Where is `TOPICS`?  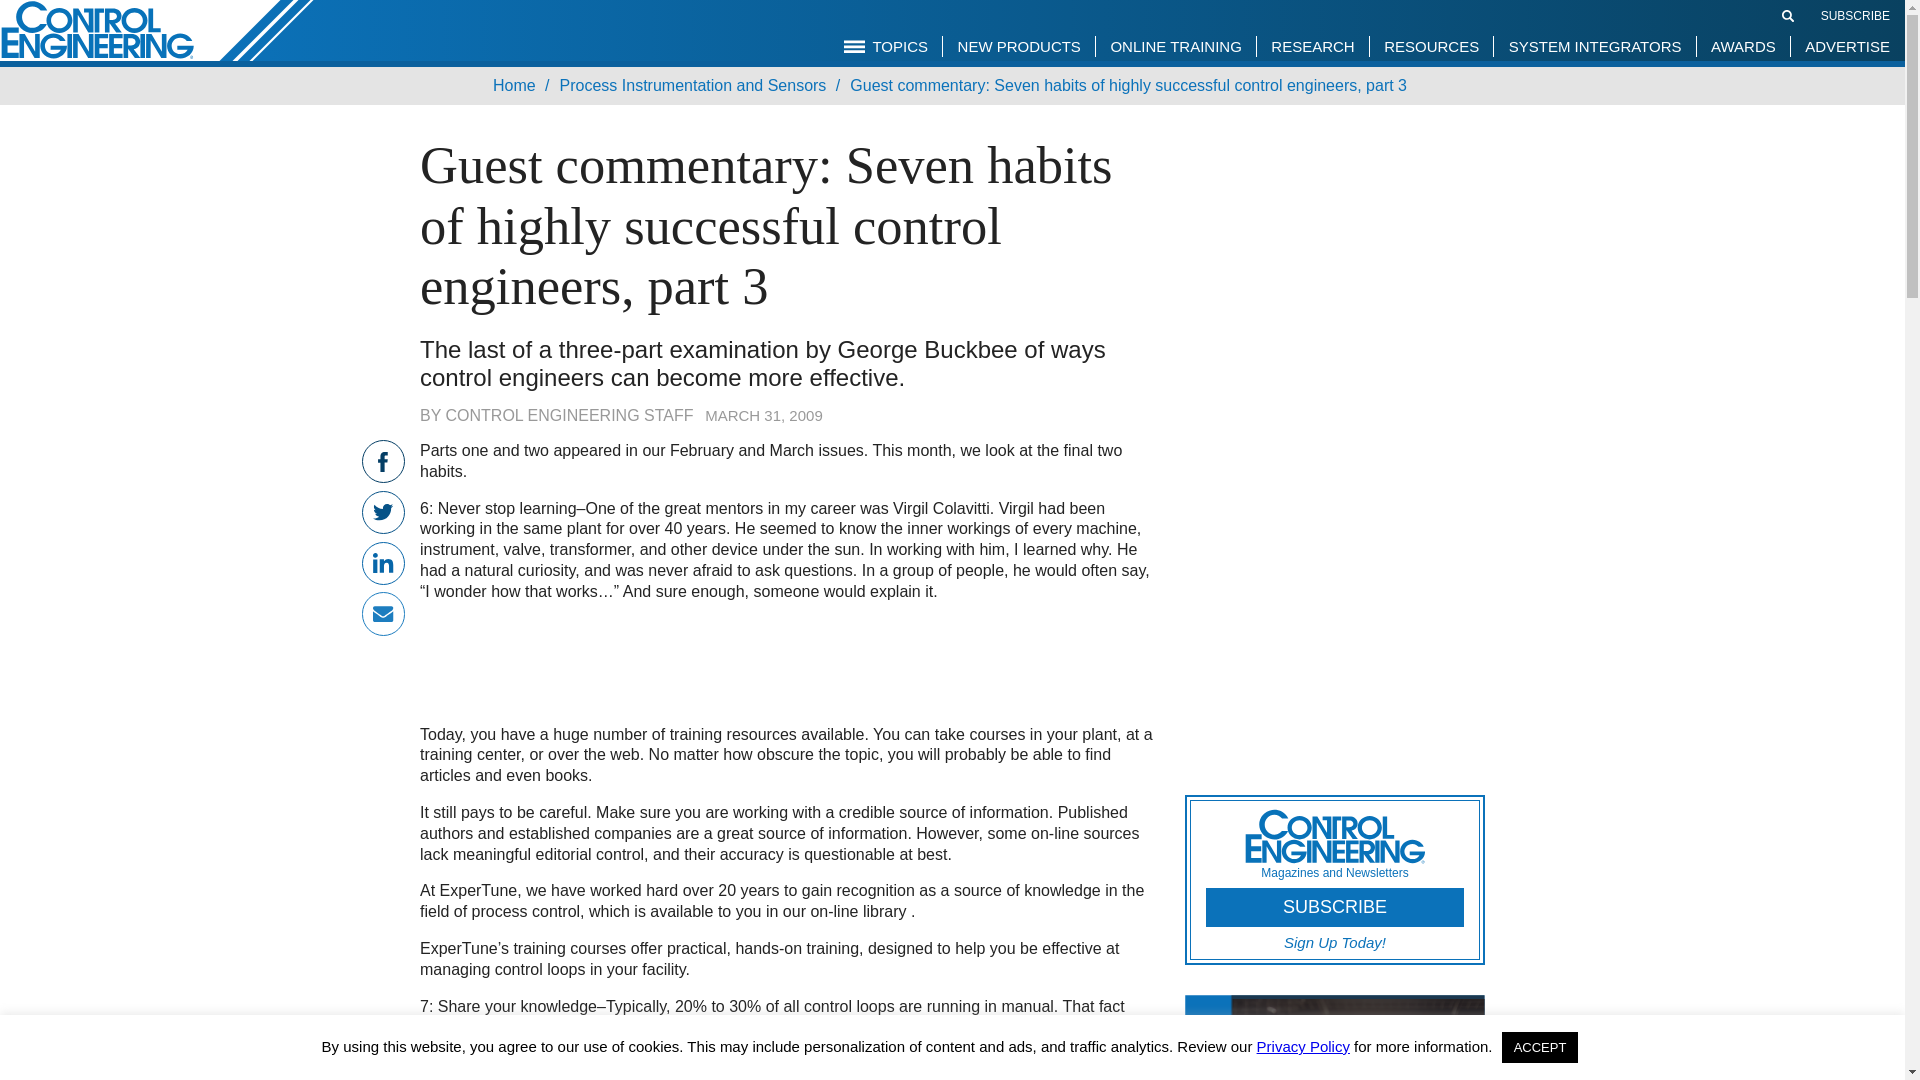 TOPICS is located at coordinates (886, 46).